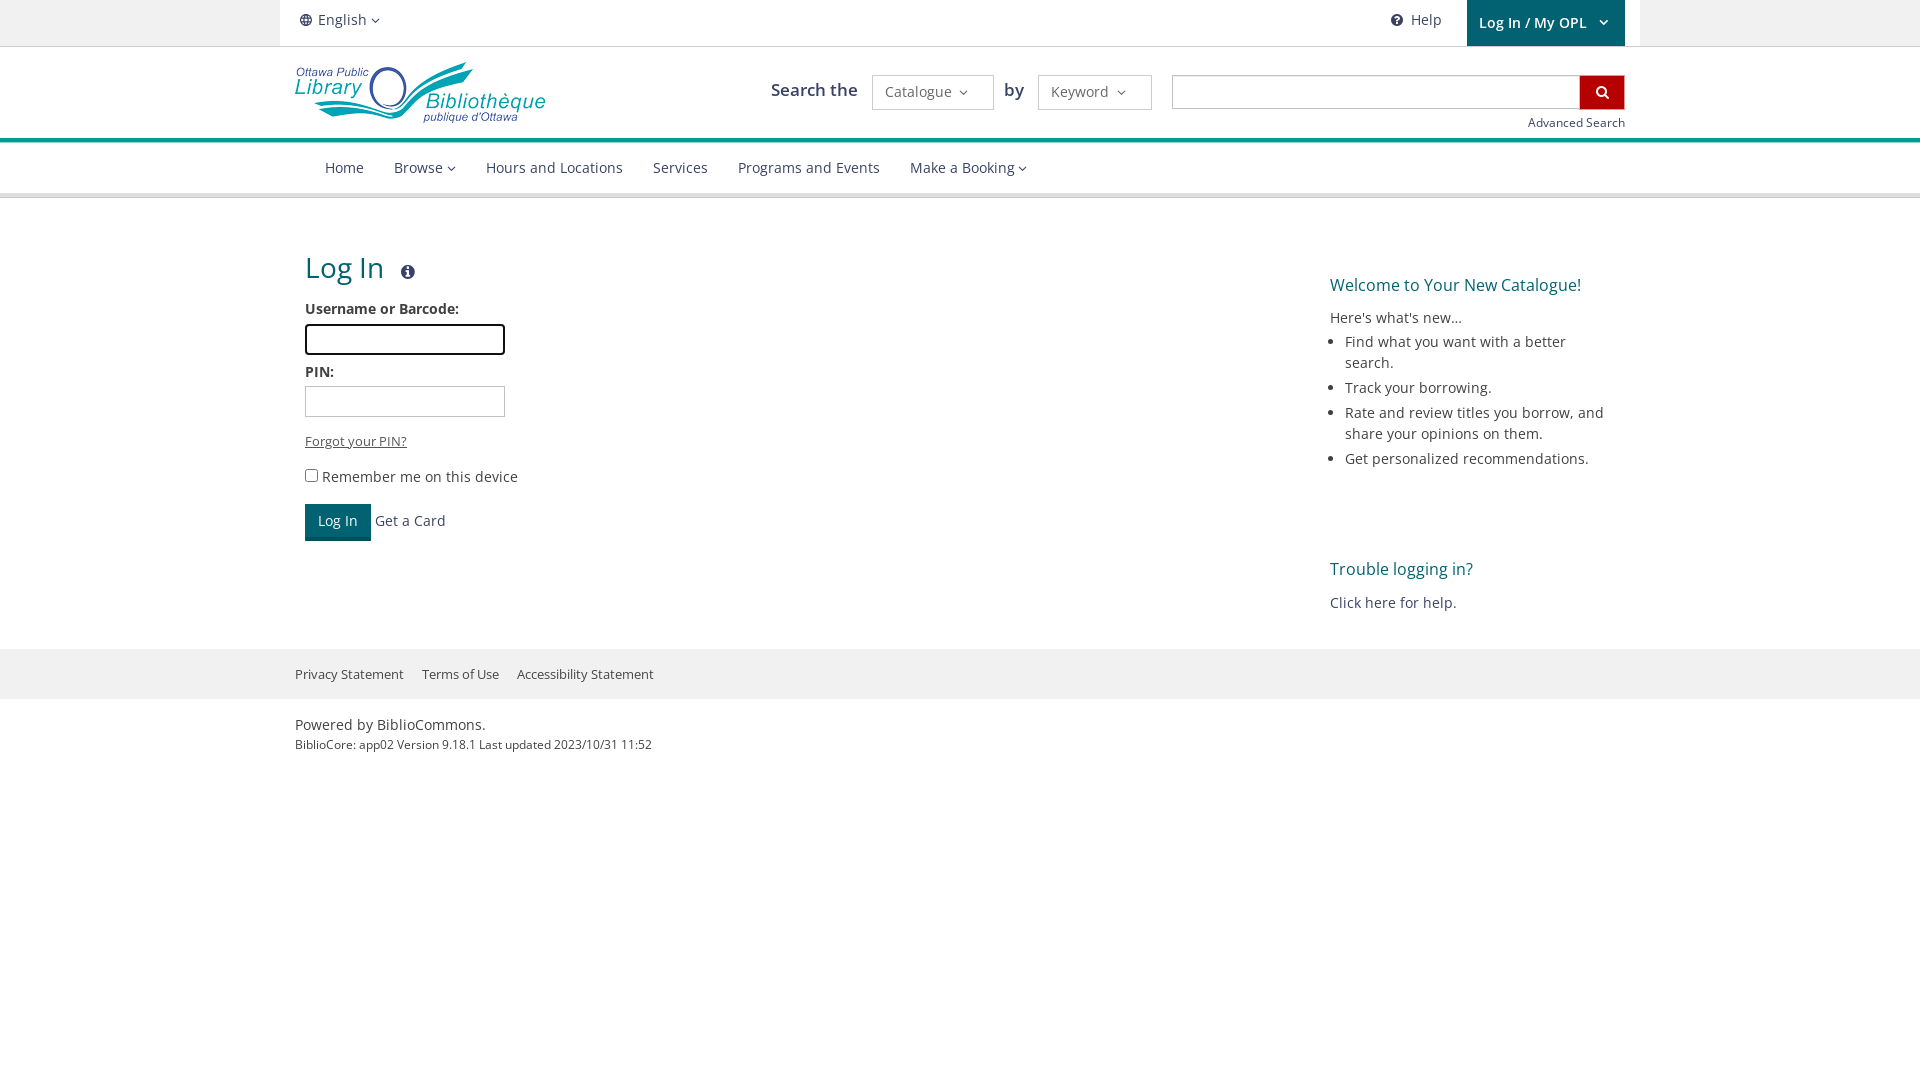 This screenshot has width=1920, height=1080. What do you see at coordinates (1576, 122) in the screenshot?
I see `Advanced Search` at bounding box center [1576, 122].